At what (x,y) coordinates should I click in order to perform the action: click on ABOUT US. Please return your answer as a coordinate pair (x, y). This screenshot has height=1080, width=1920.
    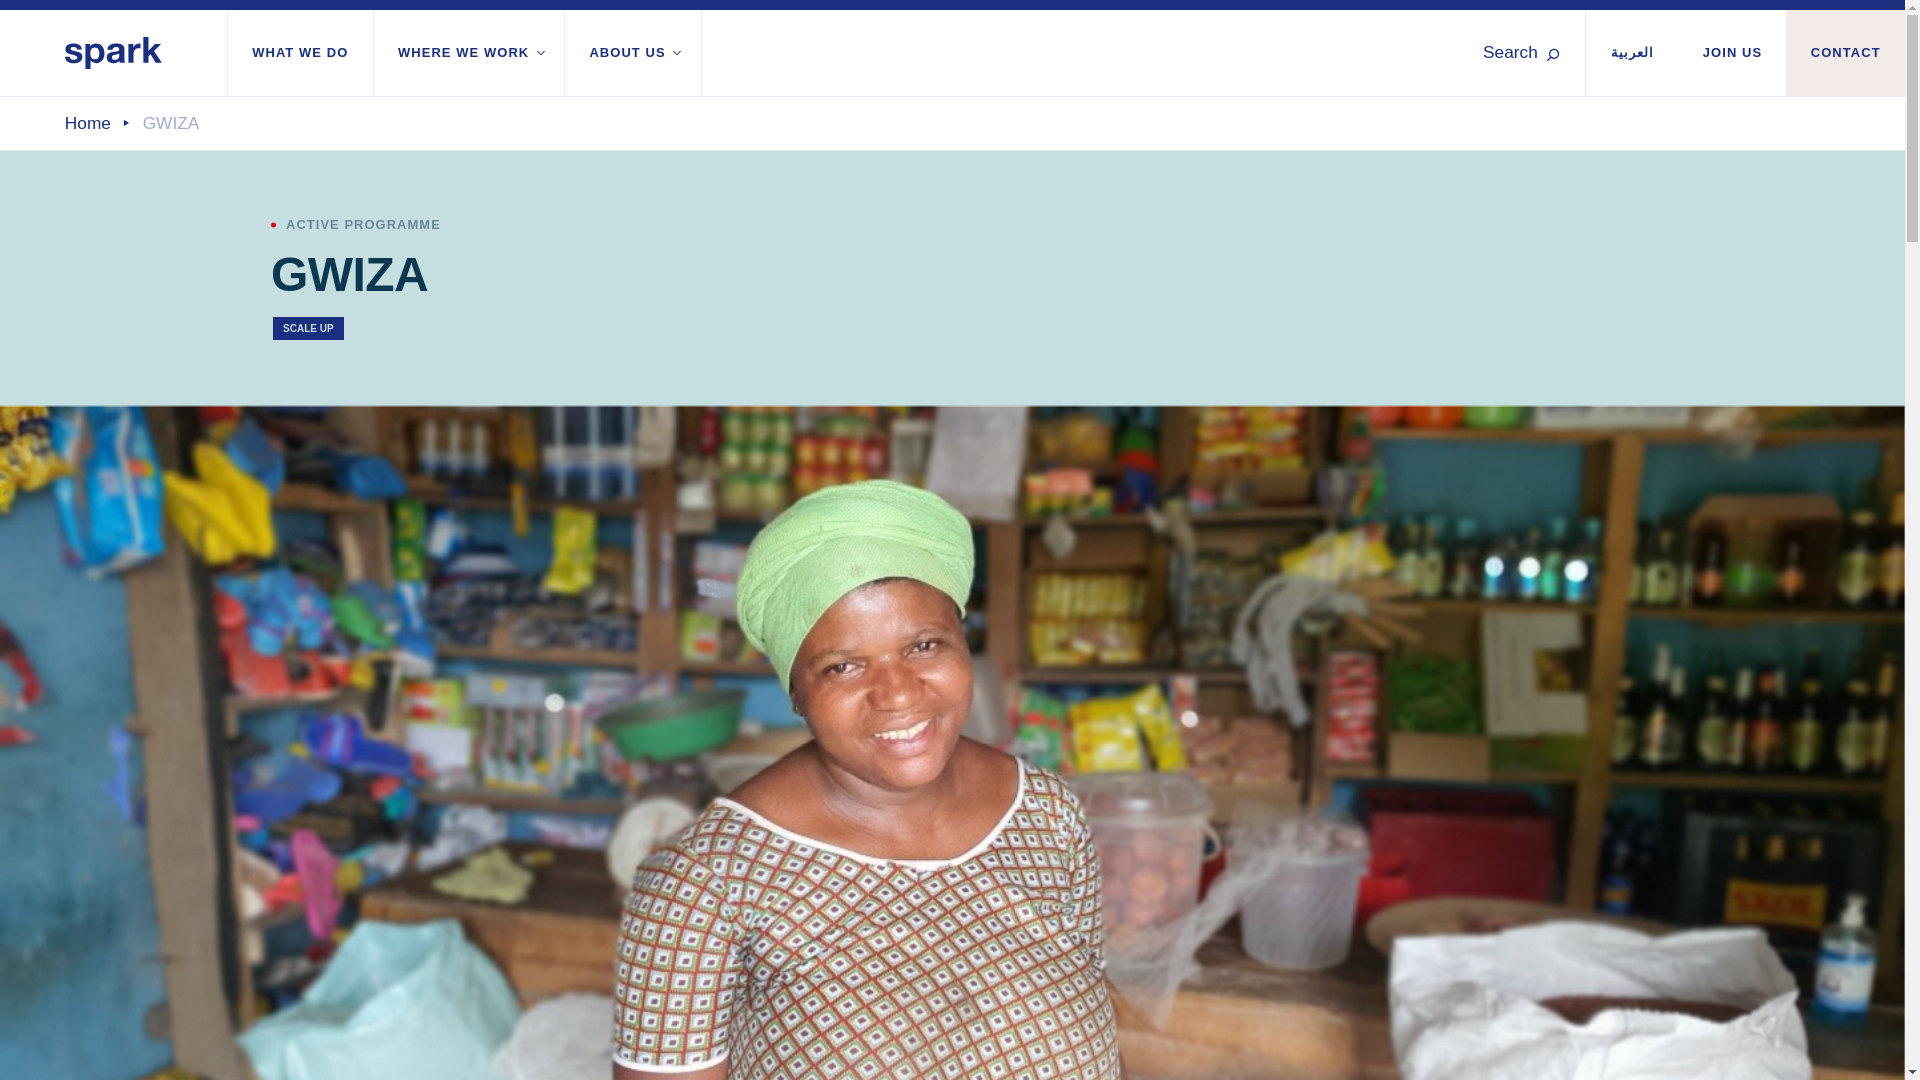
    Looking at the image, I should click on (632, 52).